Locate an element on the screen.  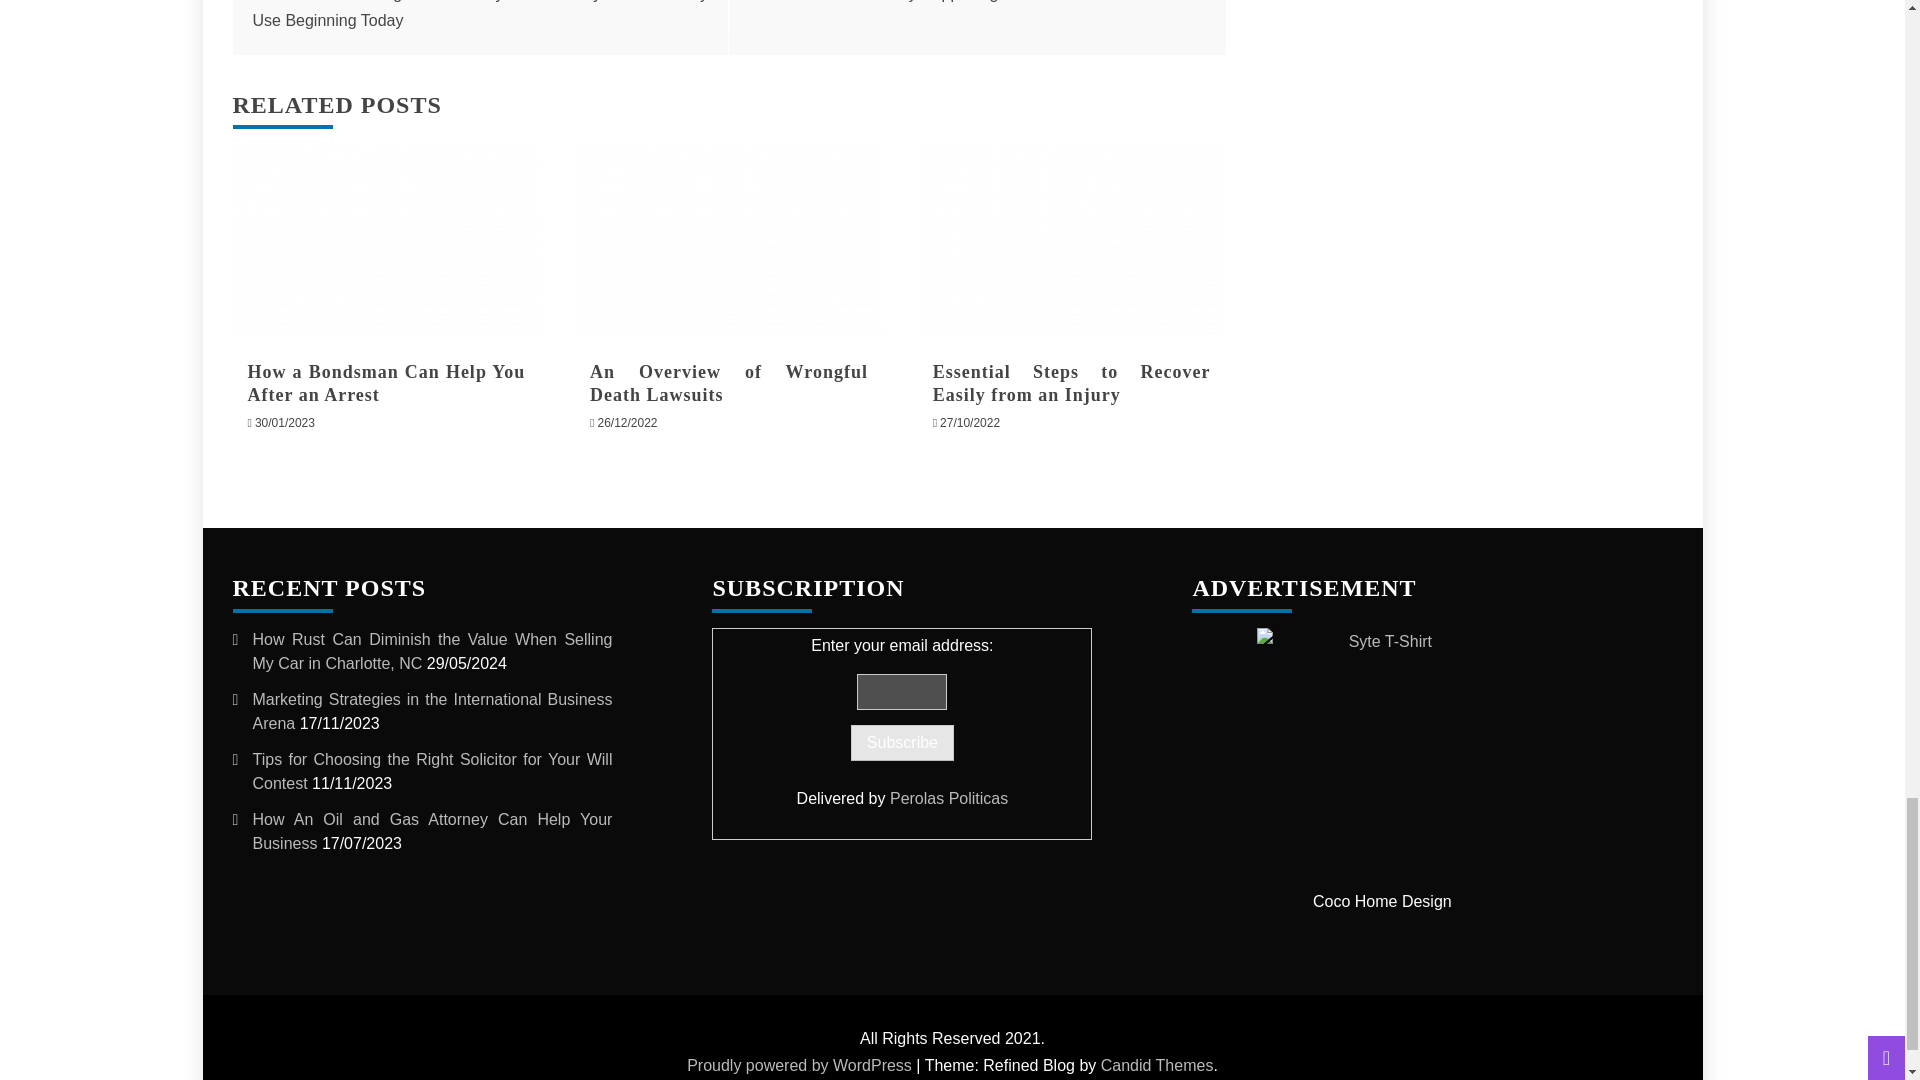
Subscribe is located at coordinates (902, 742).